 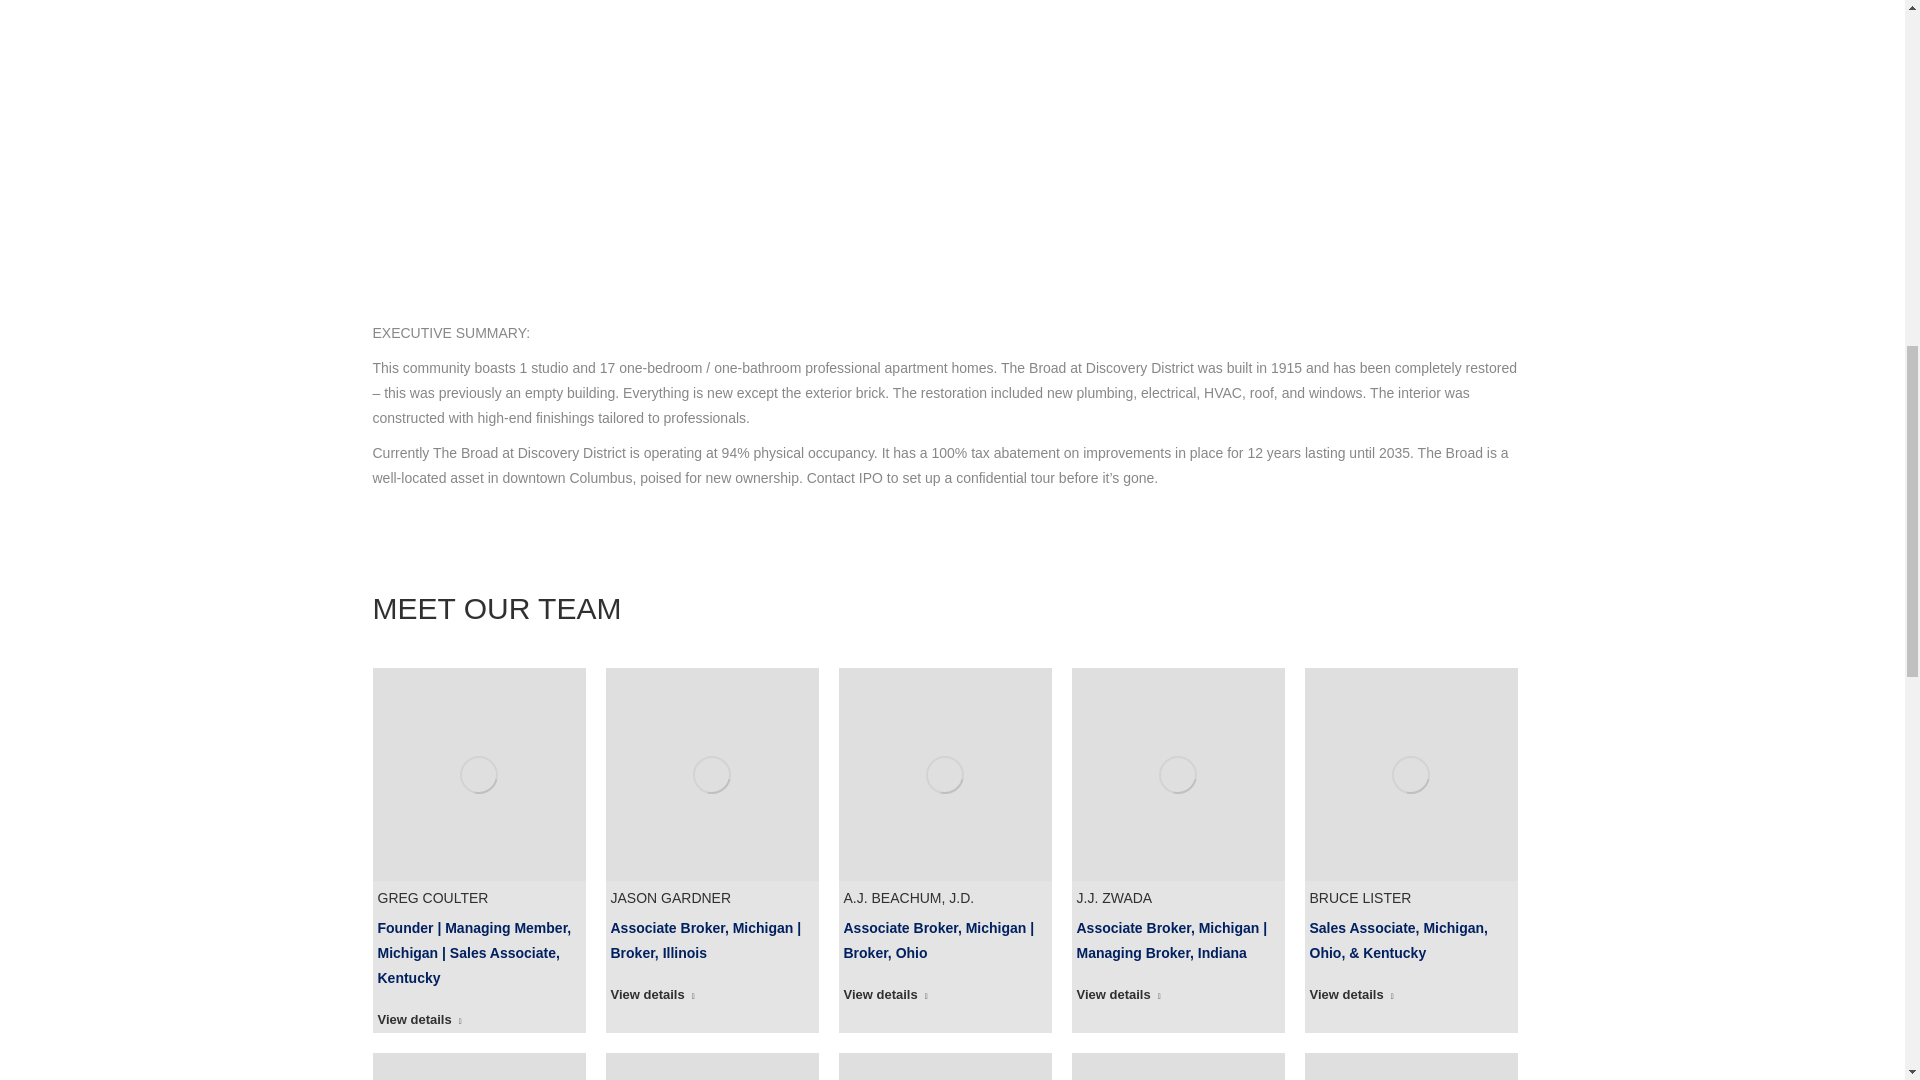 What do you see at coordinates (420, 1022) in the screenshot?
I see `View details` at bounding box center [420, 1022].